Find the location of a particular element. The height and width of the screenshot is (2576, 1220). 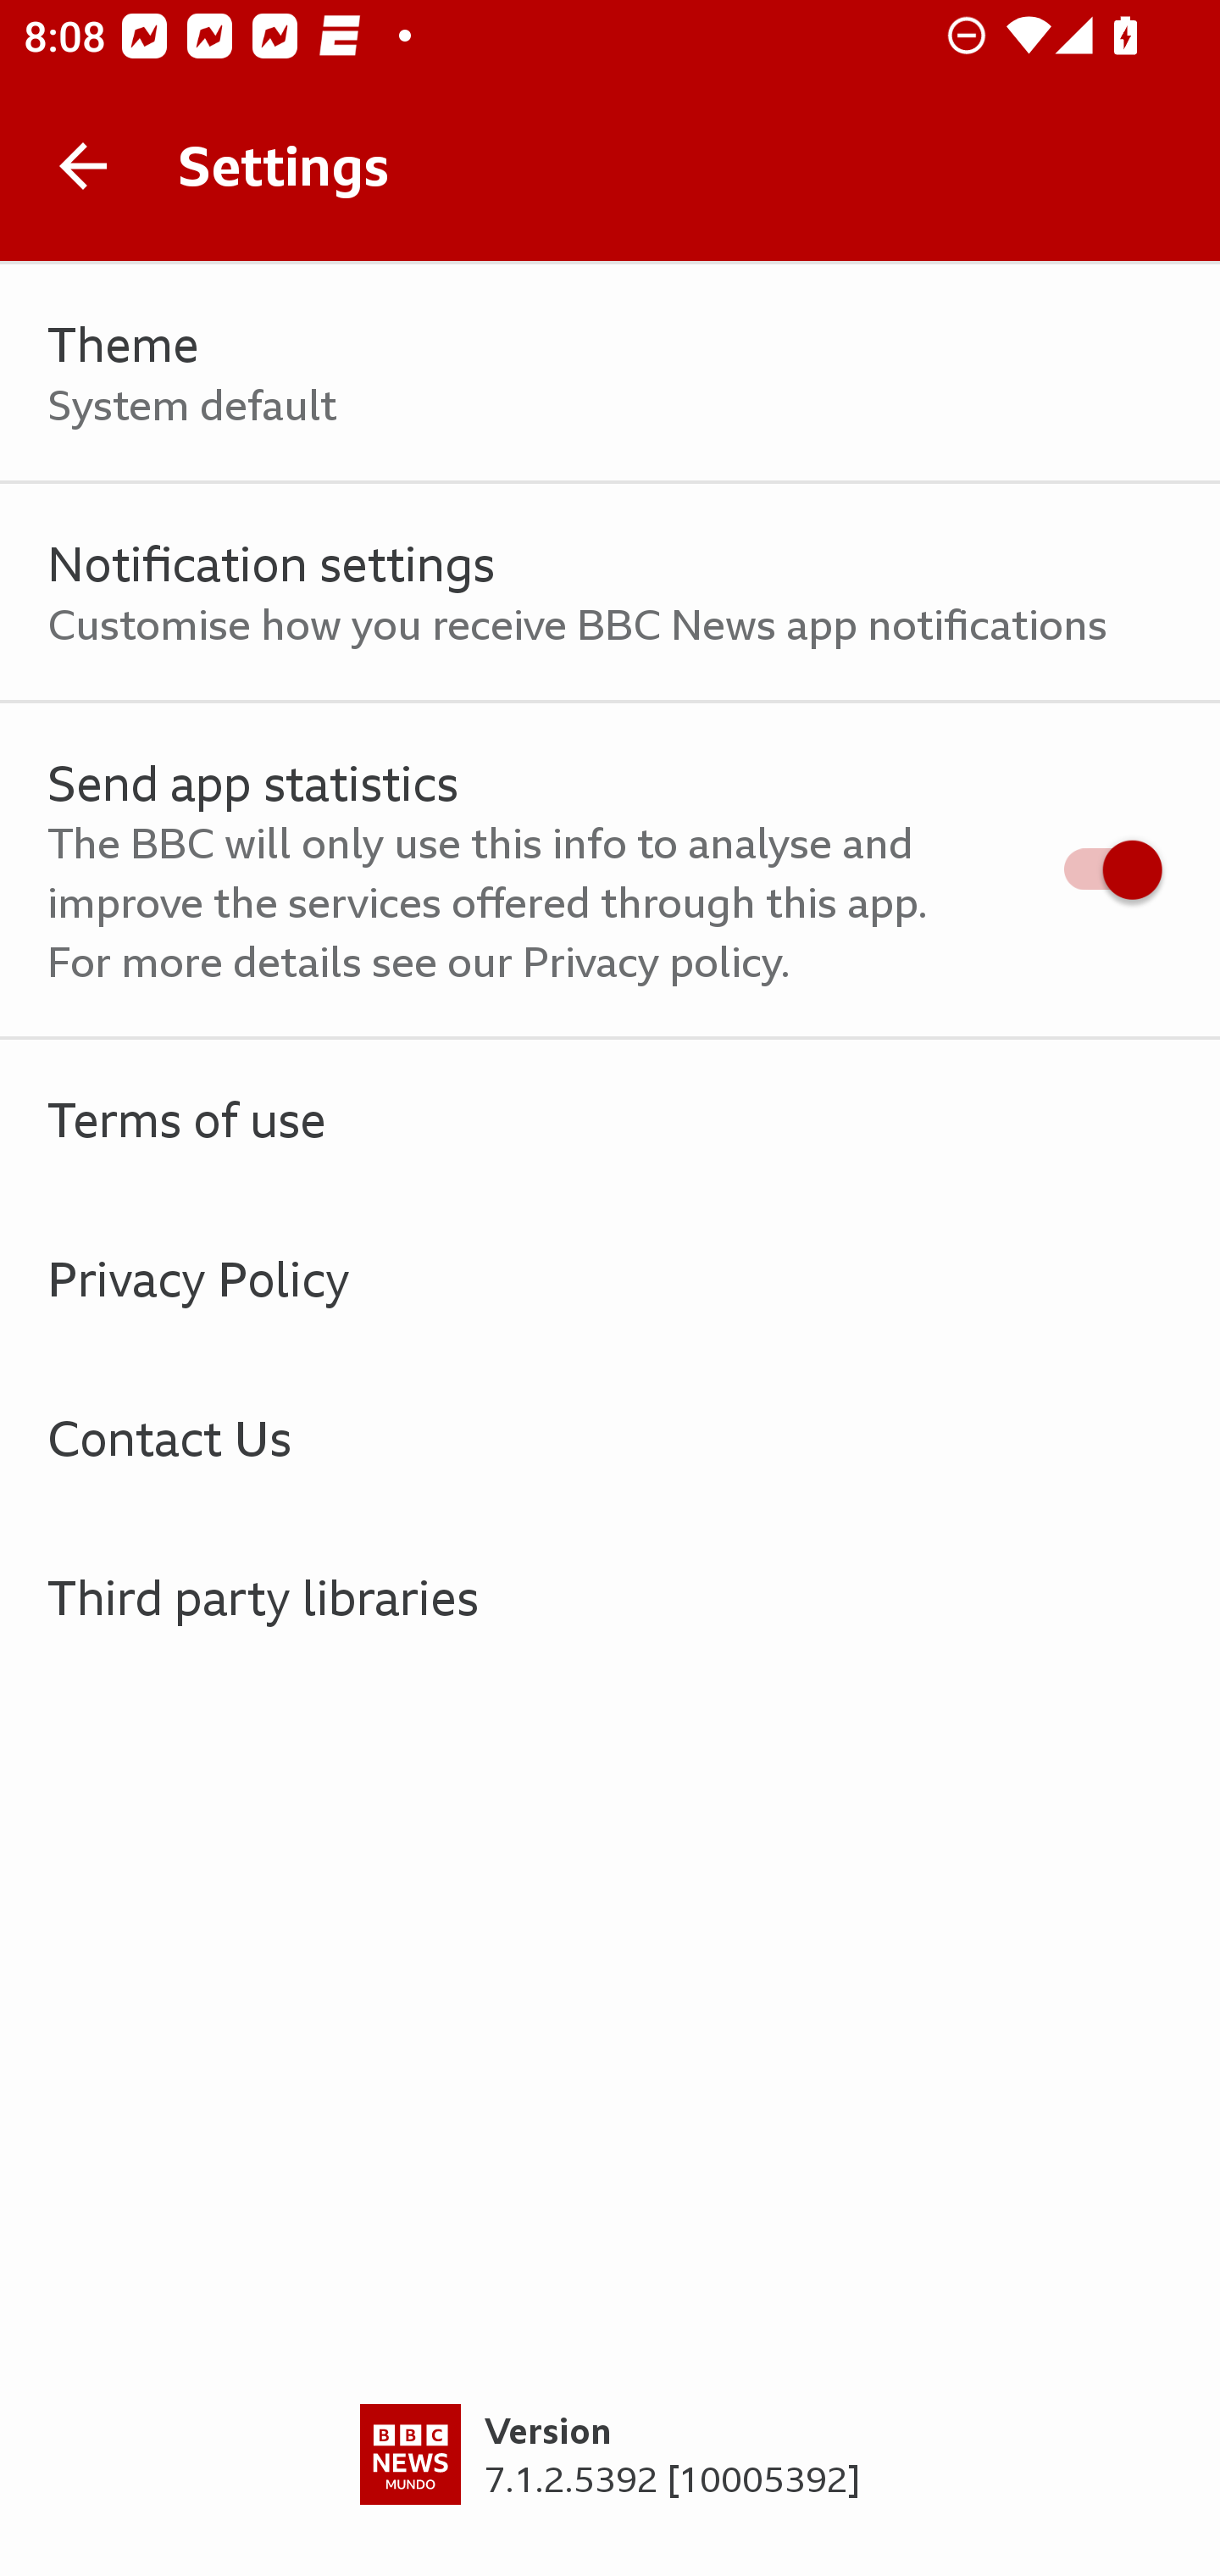

Back is located at coordinates (83, 166).